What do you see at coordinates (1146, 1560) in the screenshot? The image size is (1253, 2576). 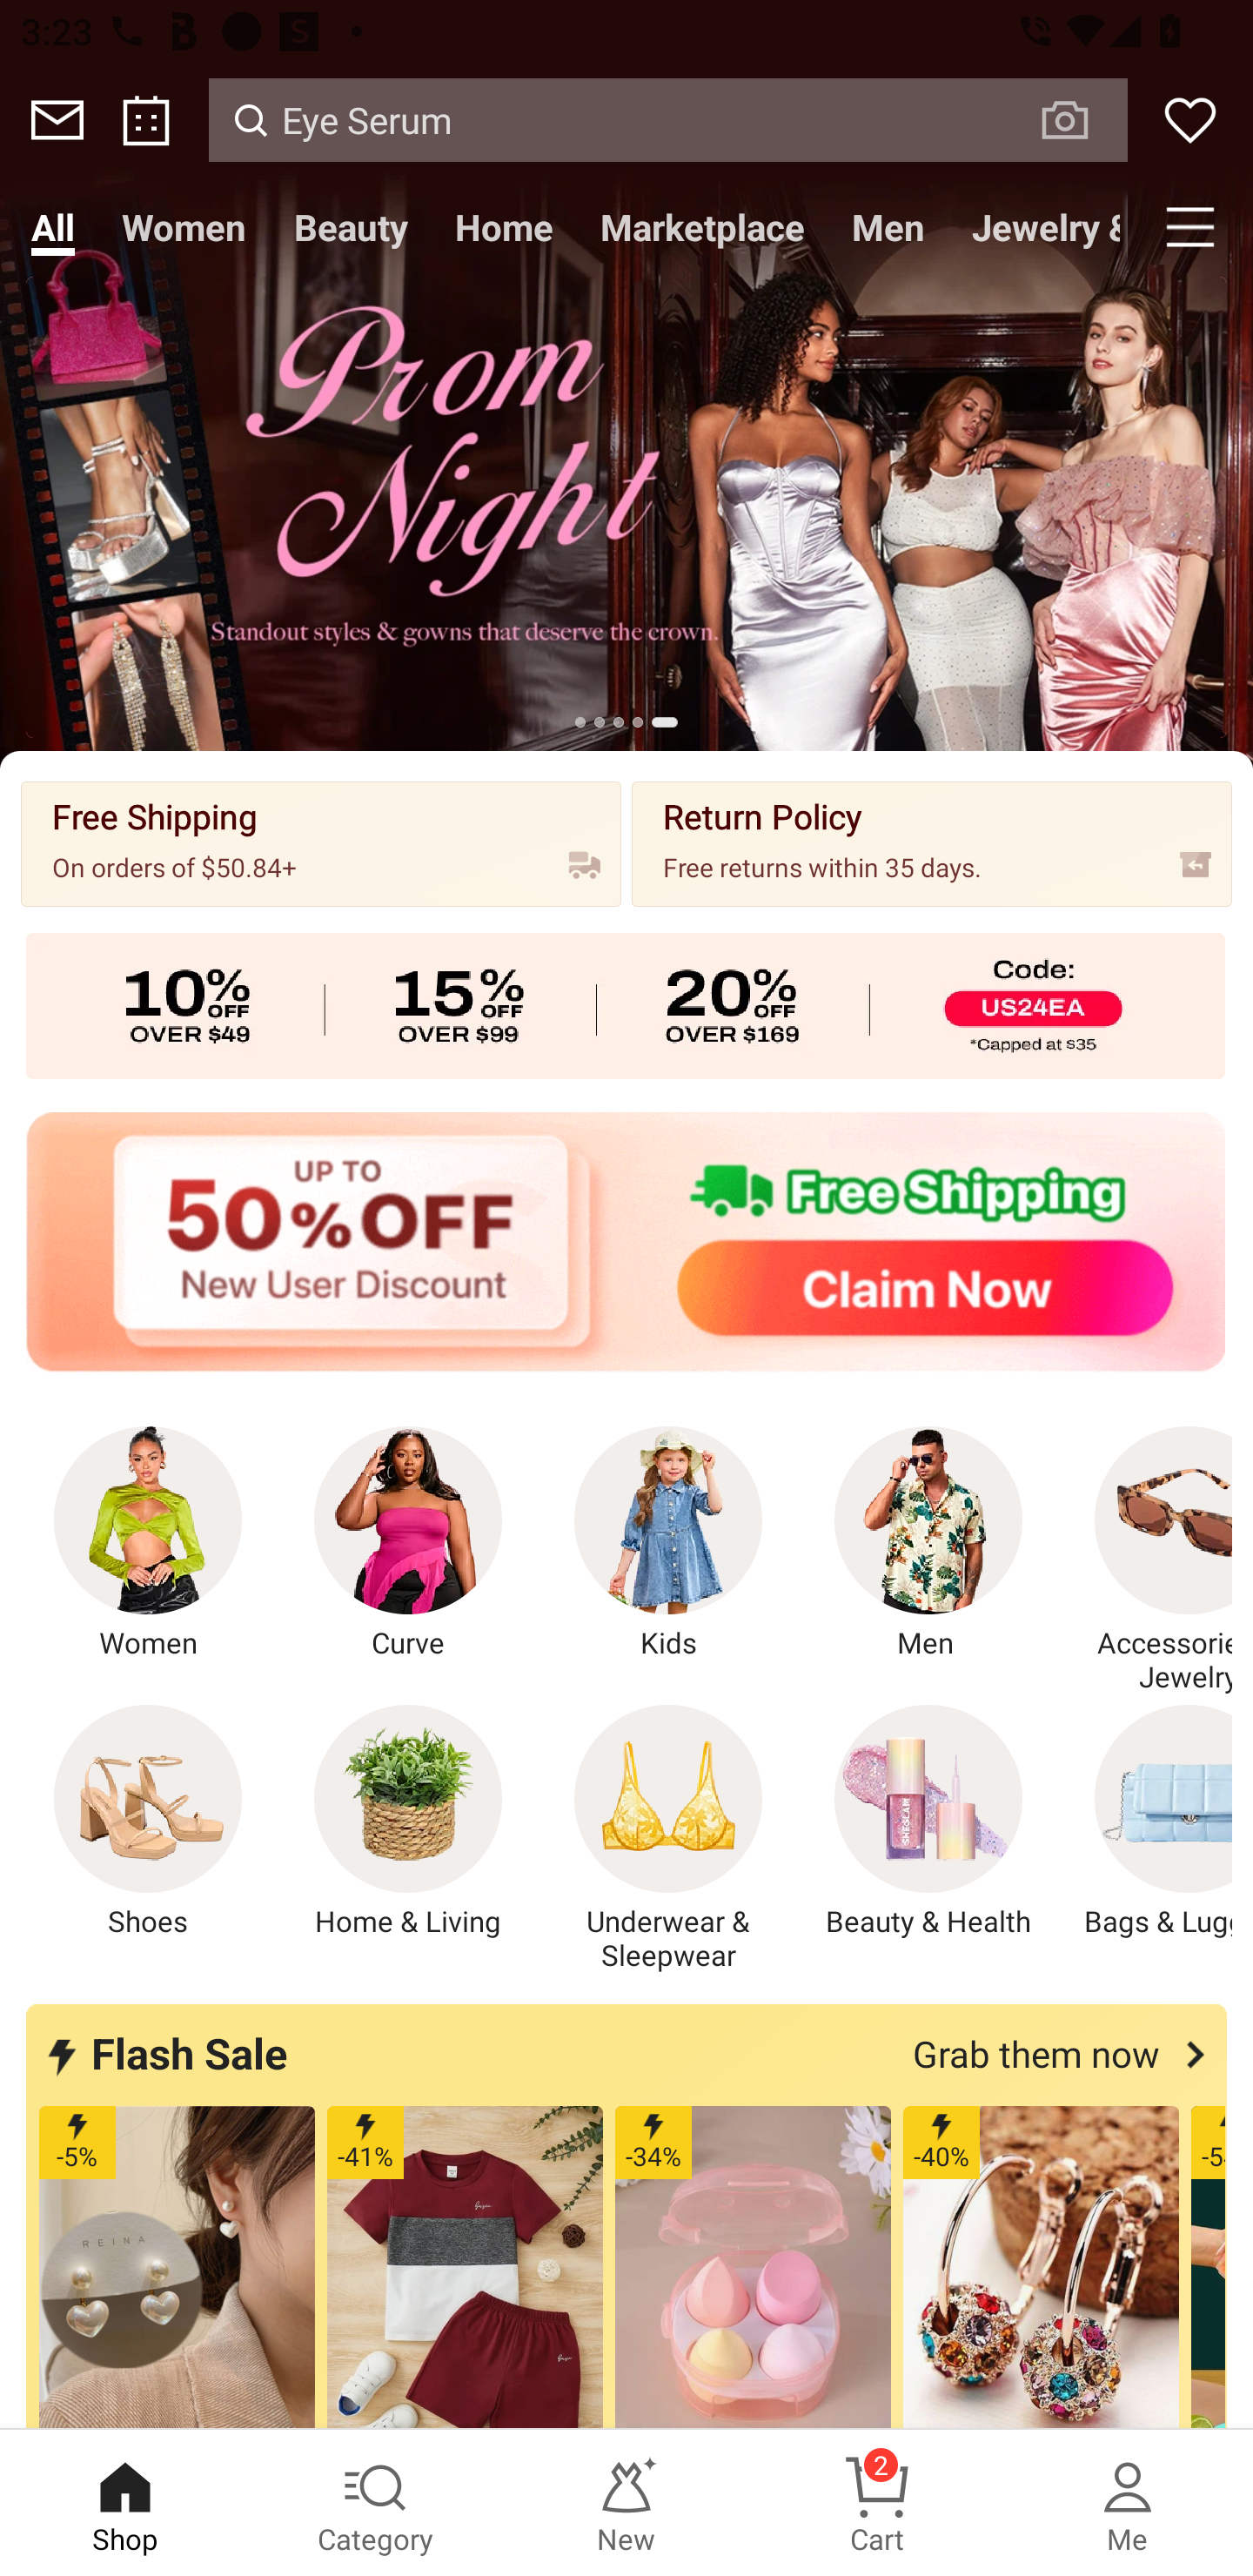 I see `Accessories & Jewelry` at bounding box center [1146, 1560].